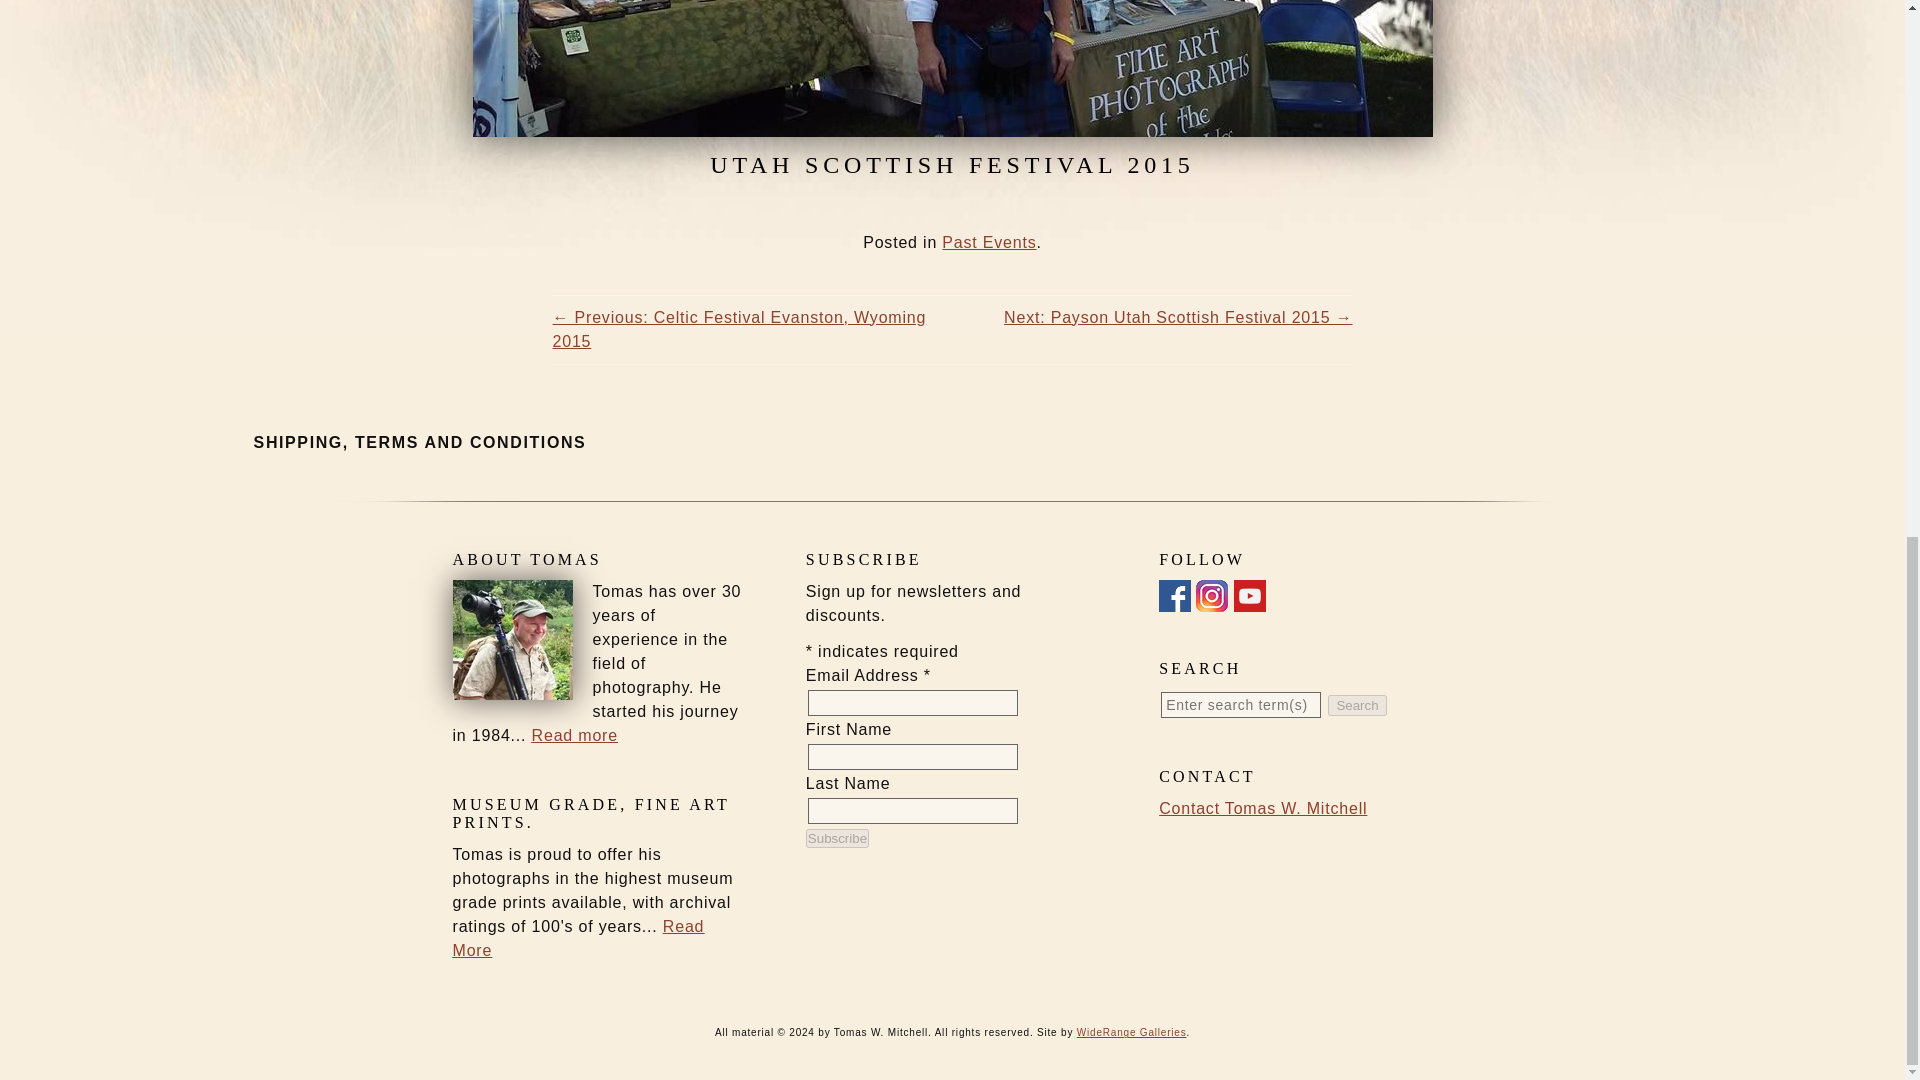 Image resolution: width=1920 pixels, height=1080 pixels. What do you see at coordinates (1263, 808) in the screenshot?
I see `Contact Tomas W. Mitchell` at bounding box center [1263, 808].